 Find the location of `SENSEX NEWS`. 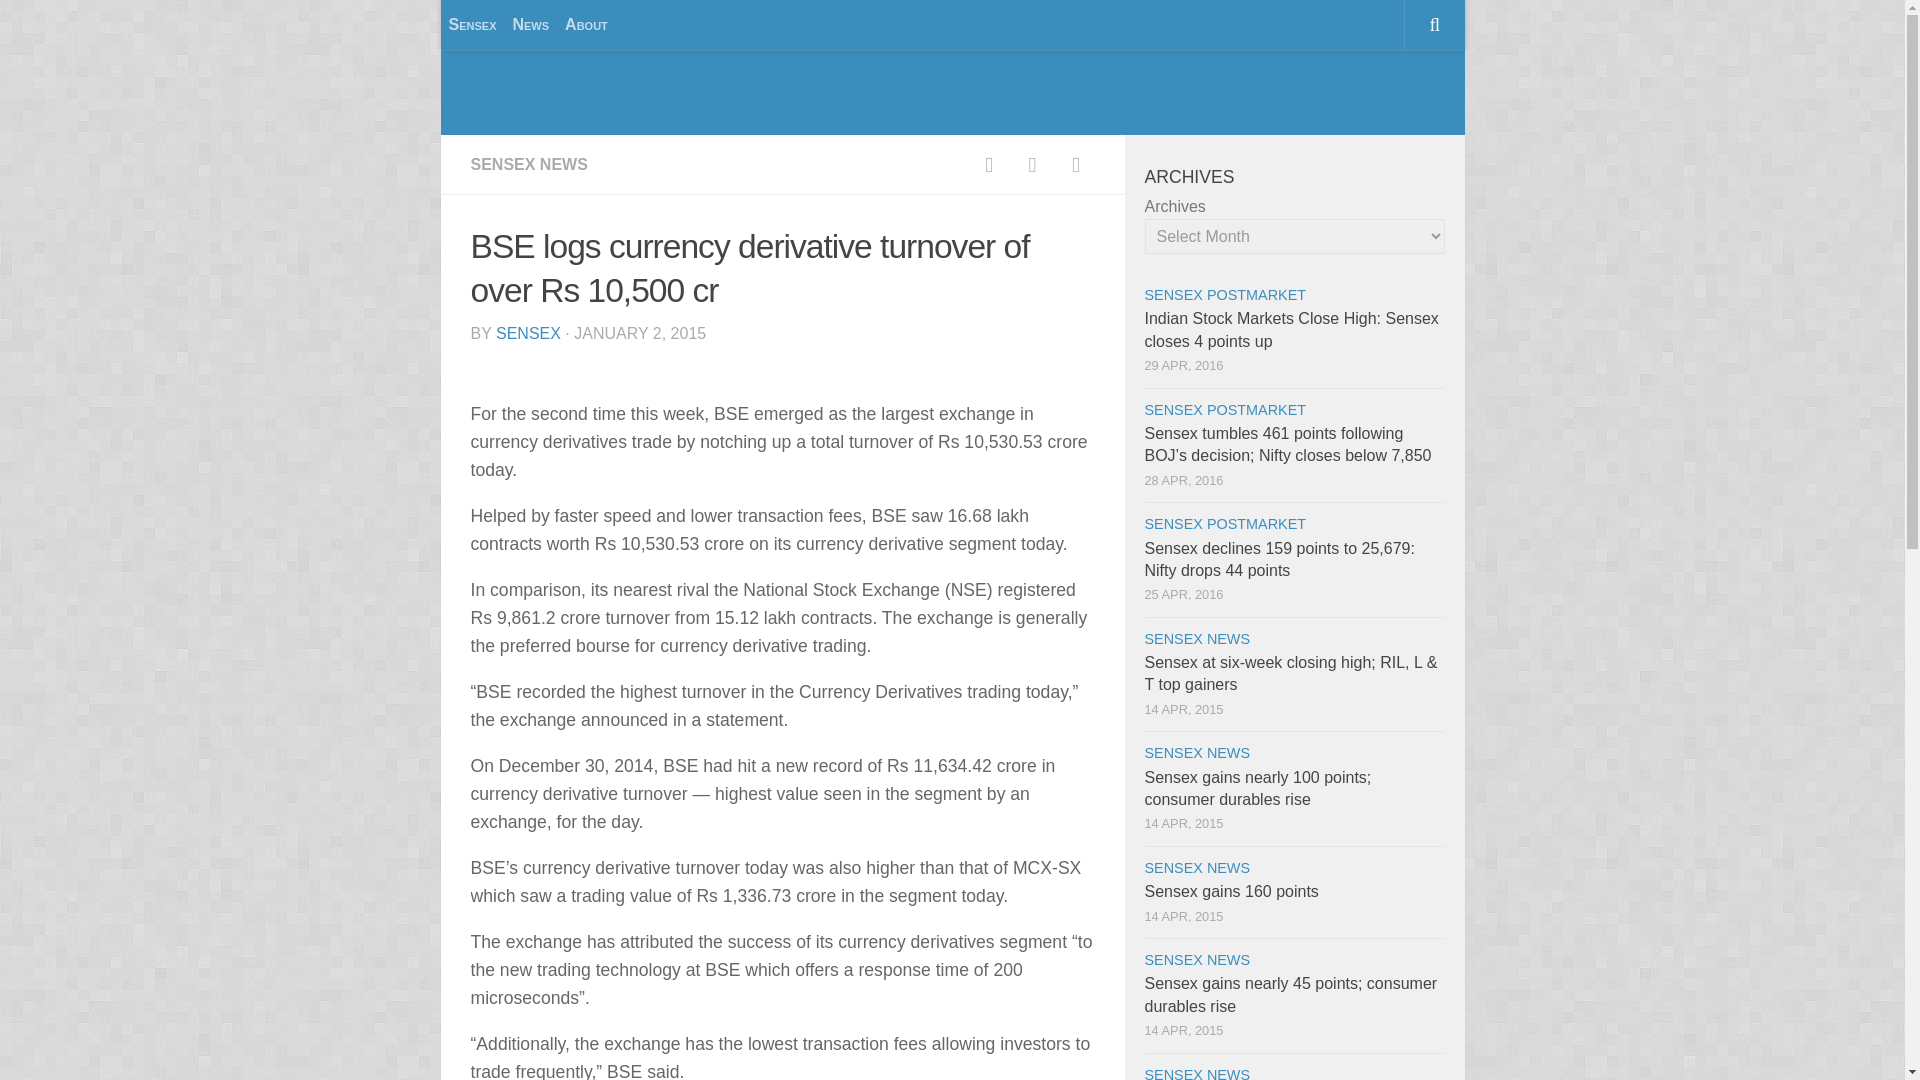

SENSEX NEWS is located at coordinates (528, 164).